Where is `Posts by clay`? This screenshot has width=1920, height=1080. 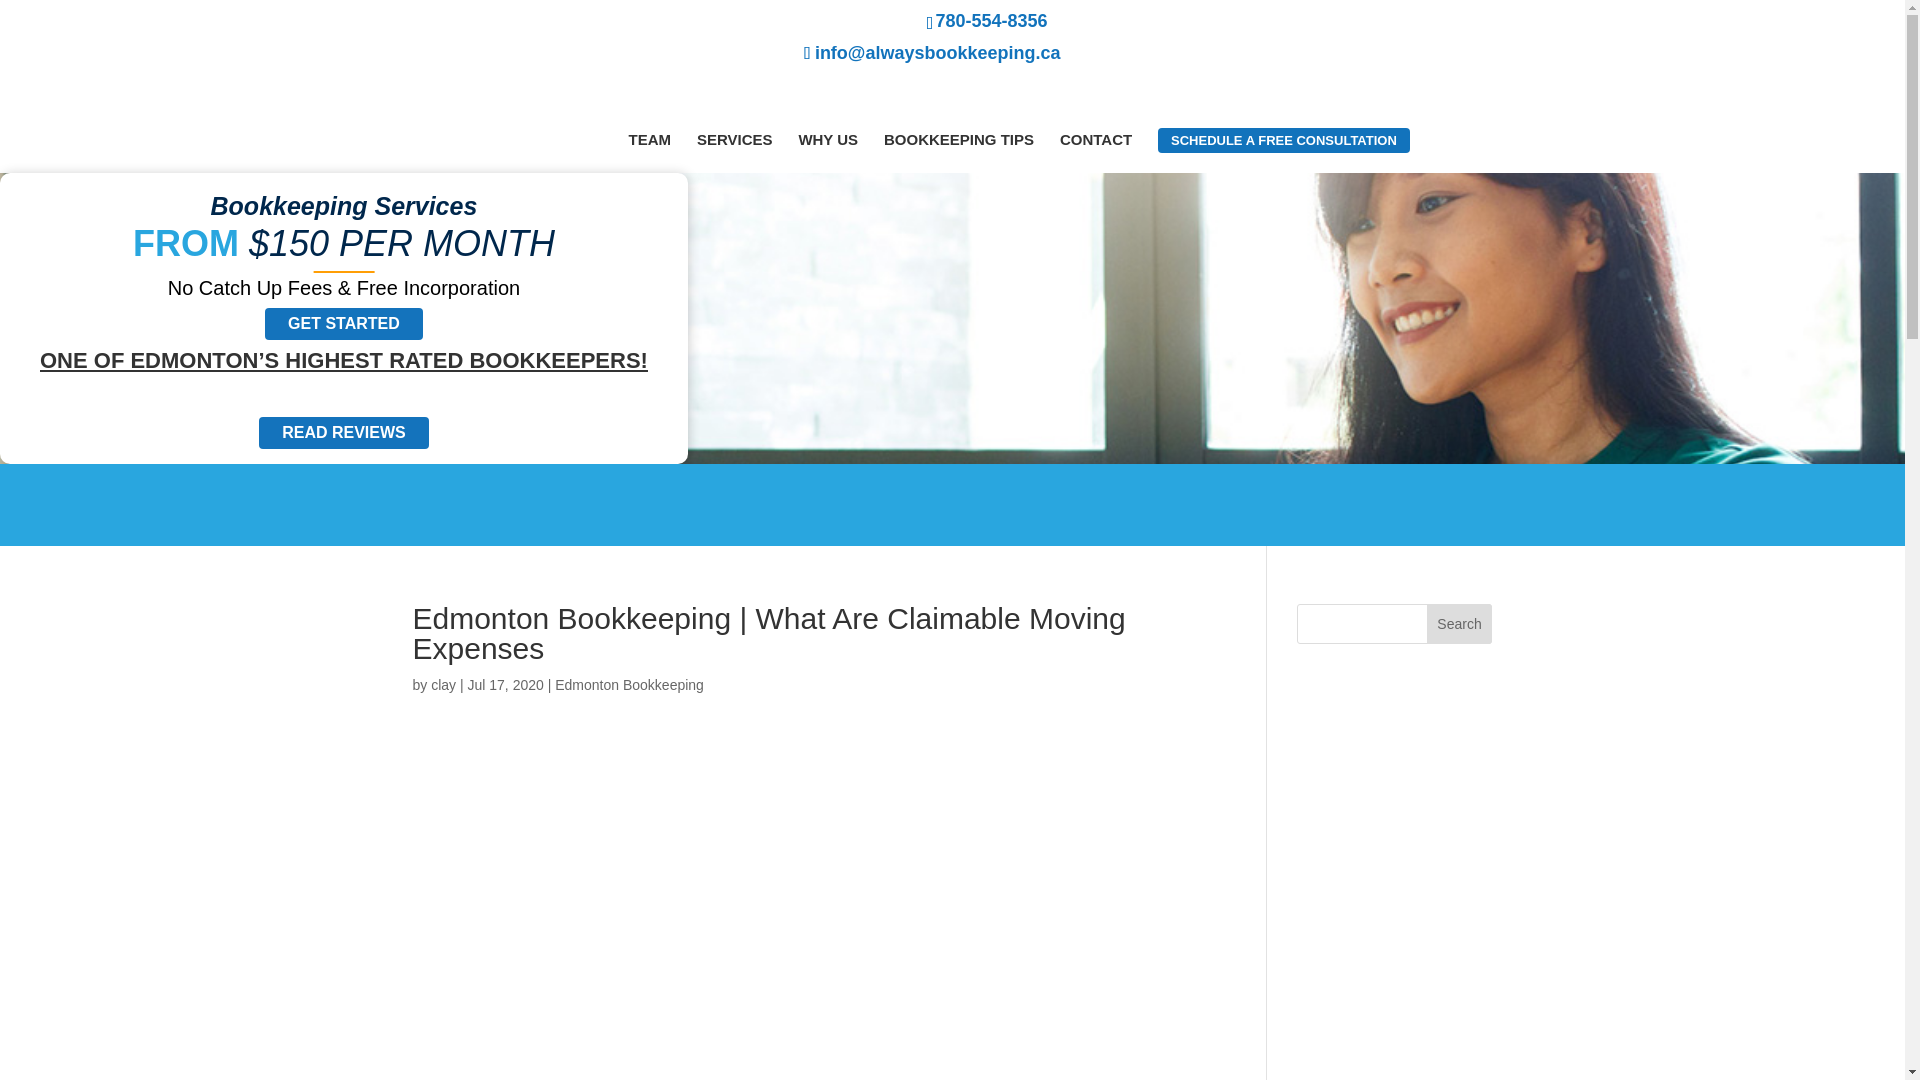 Posts by clay is located at coordinates (443, 685).